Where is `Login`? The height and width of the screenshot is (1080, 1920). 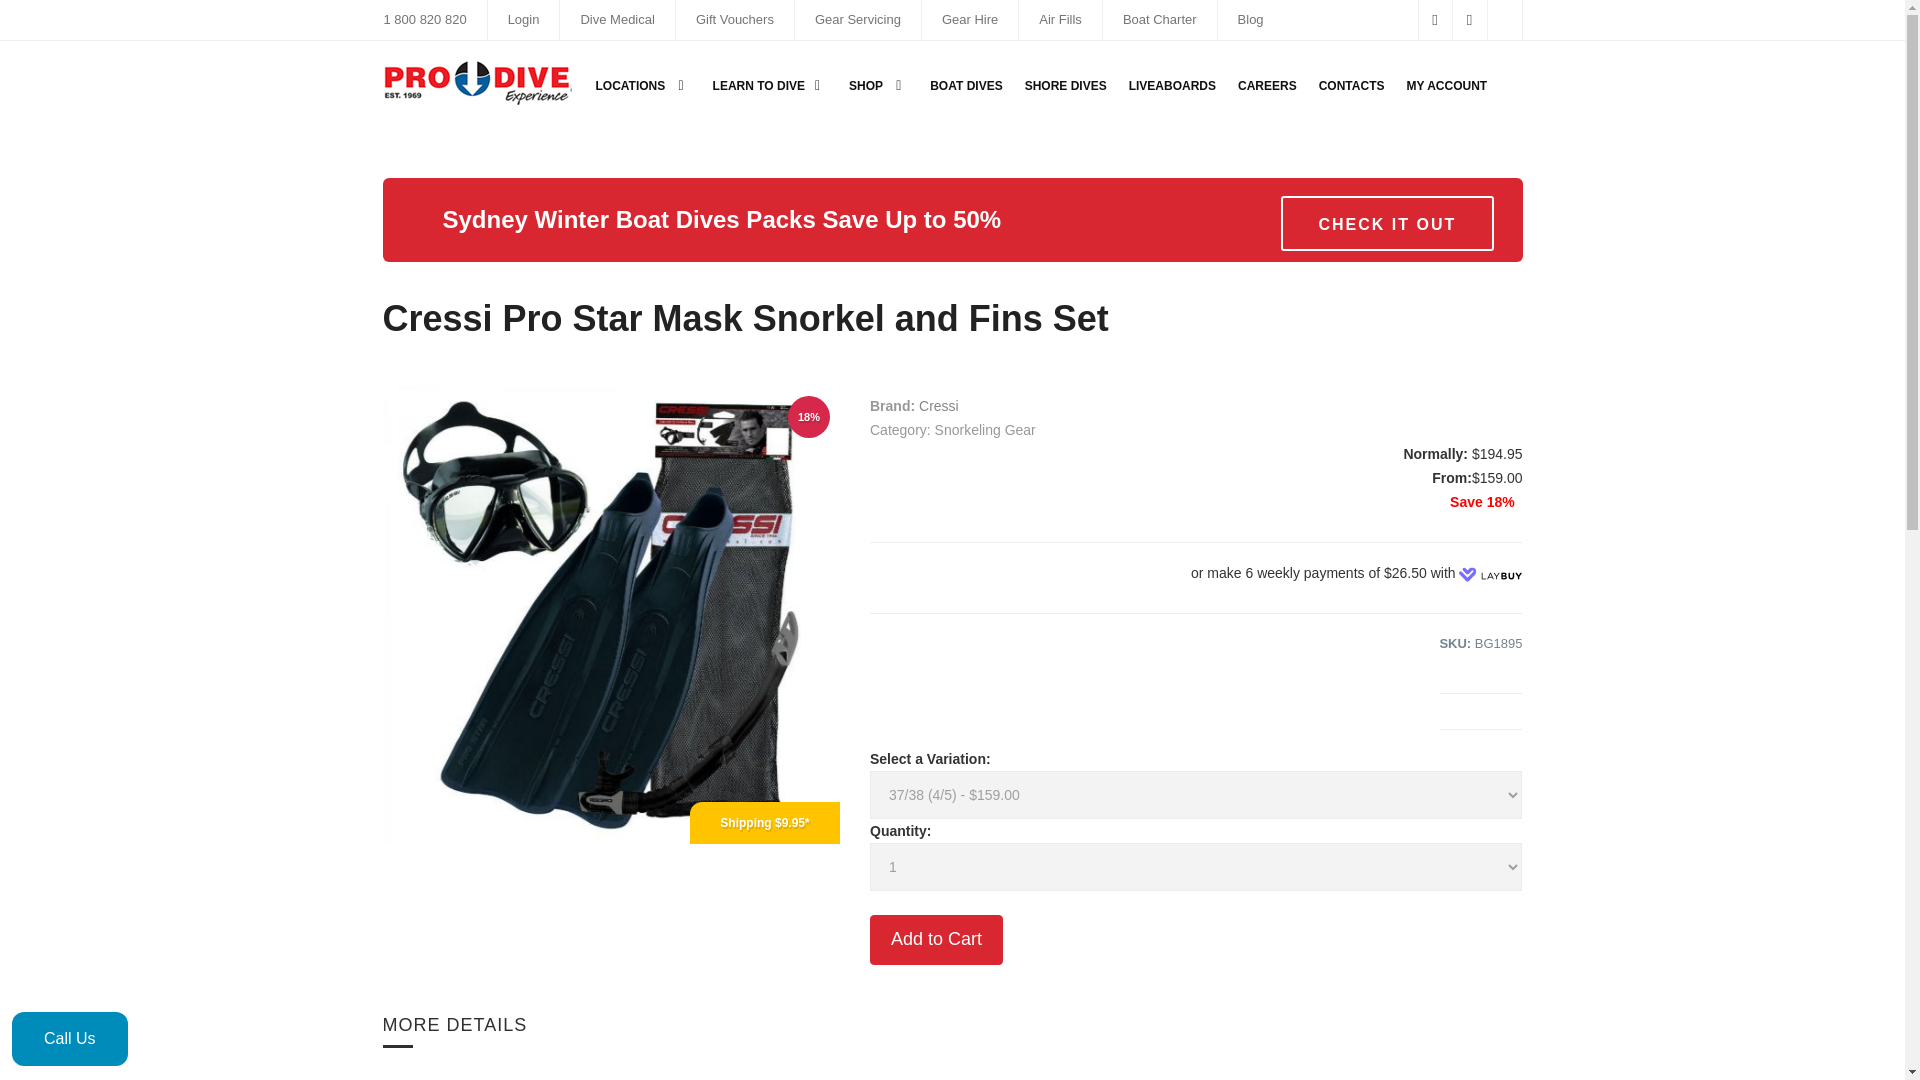
Login is located at coordinates (524, 19).